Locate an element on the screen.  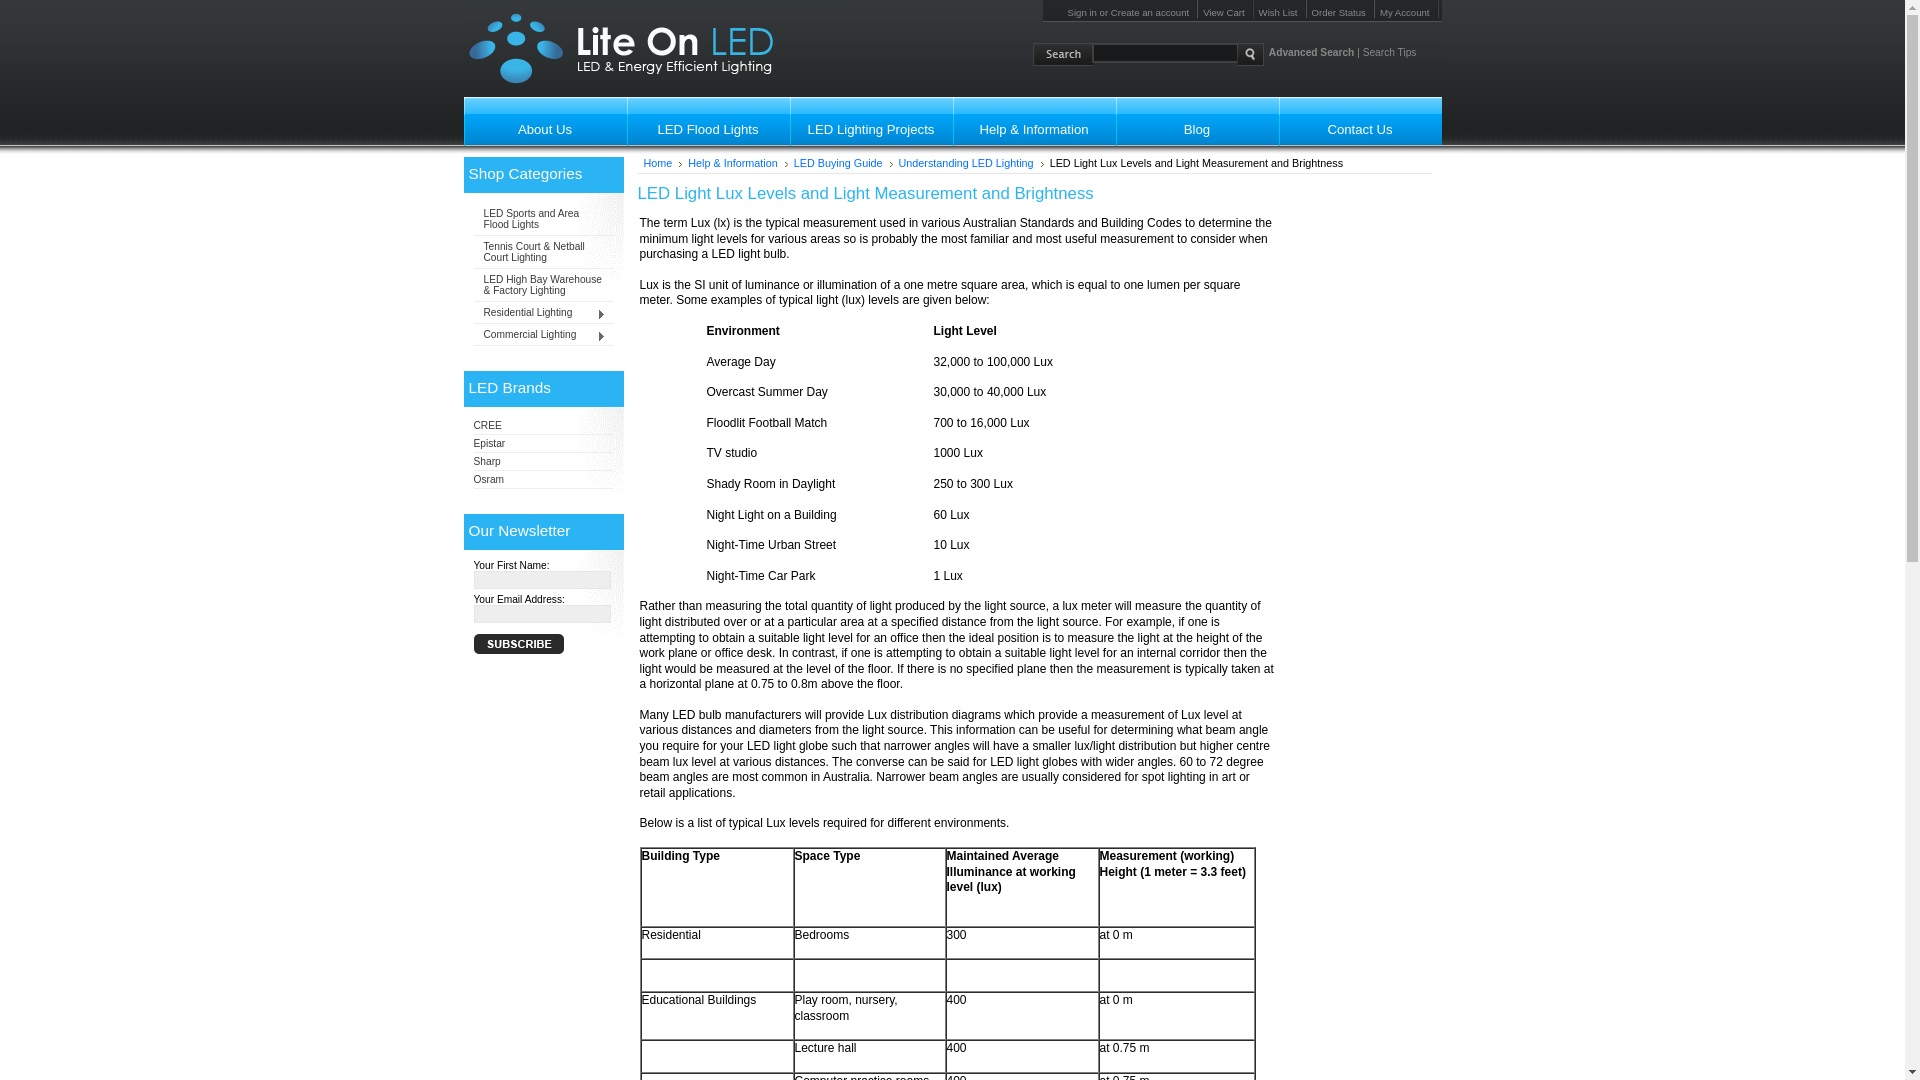
Epistar is located at coordinates (490, 444).